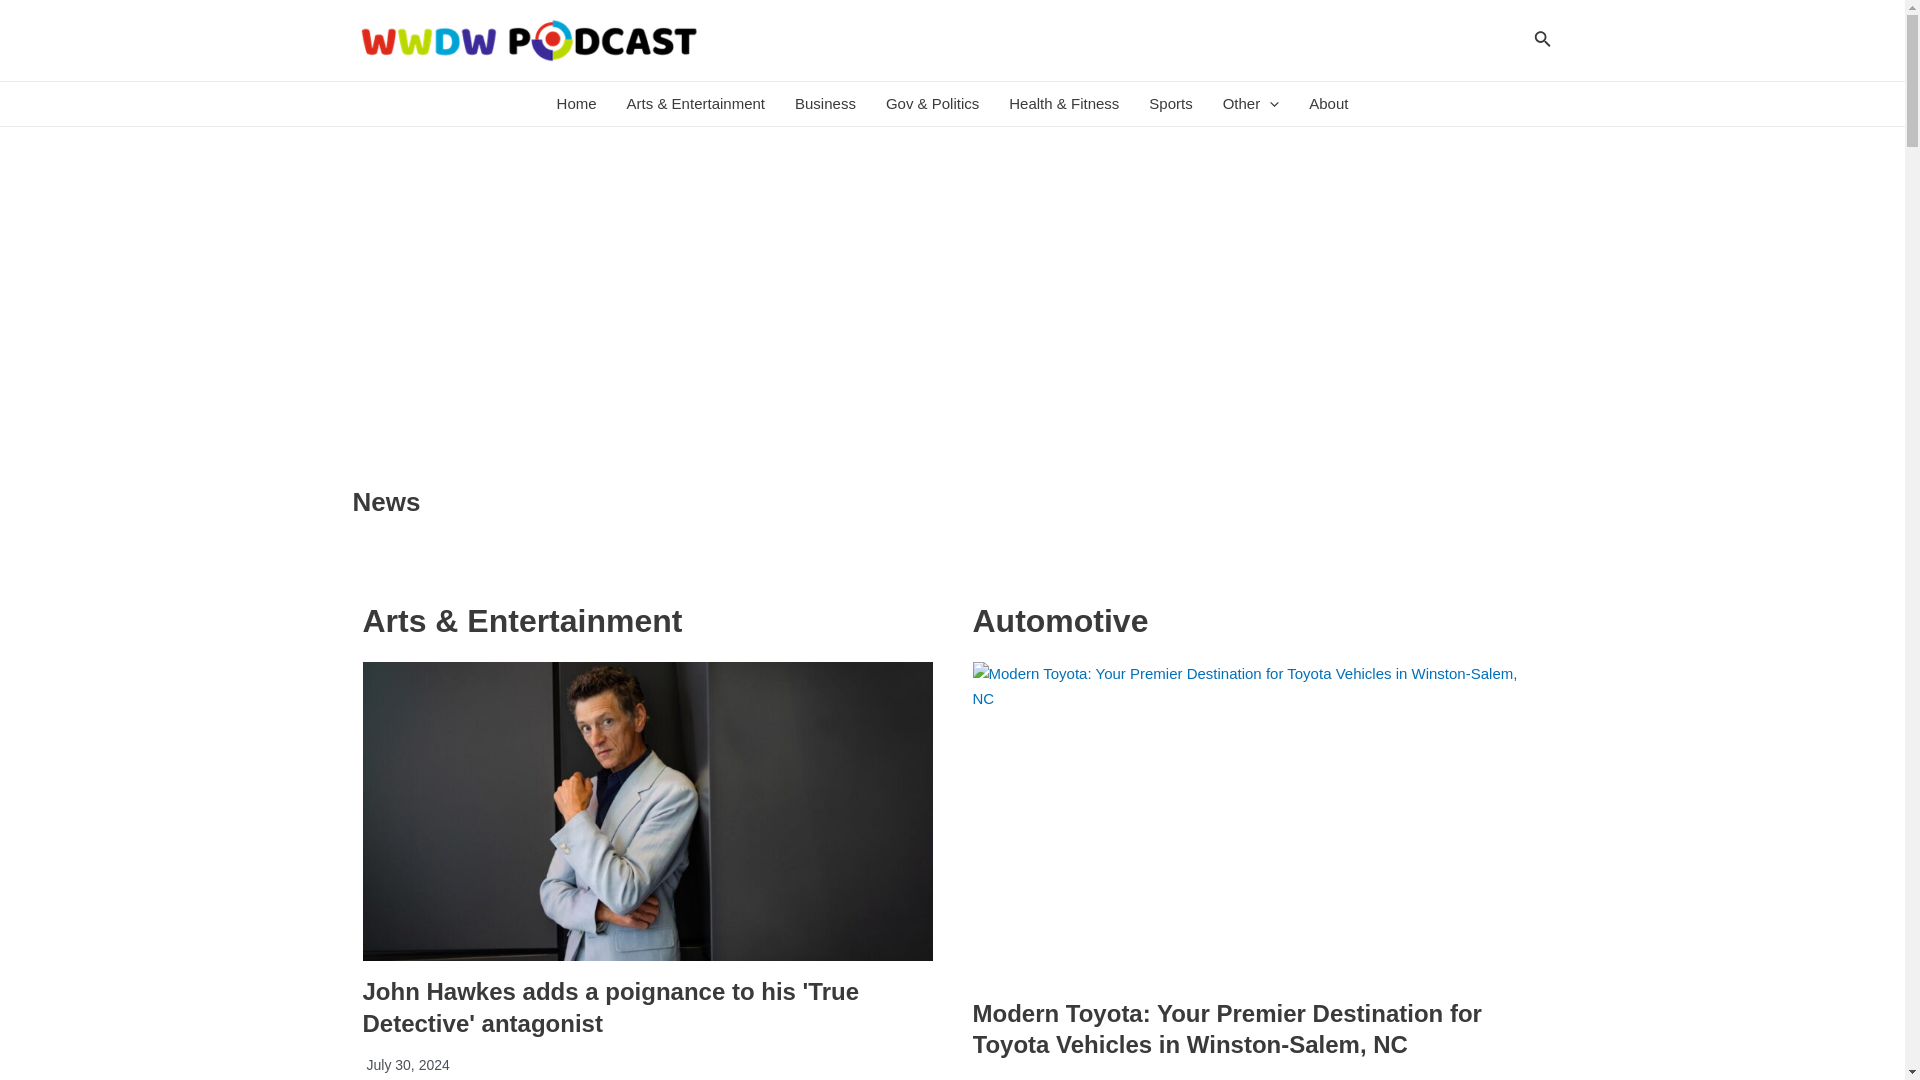  Describe the element at coordinates (825, 104) in the screenshot. I see `Business` at that location.